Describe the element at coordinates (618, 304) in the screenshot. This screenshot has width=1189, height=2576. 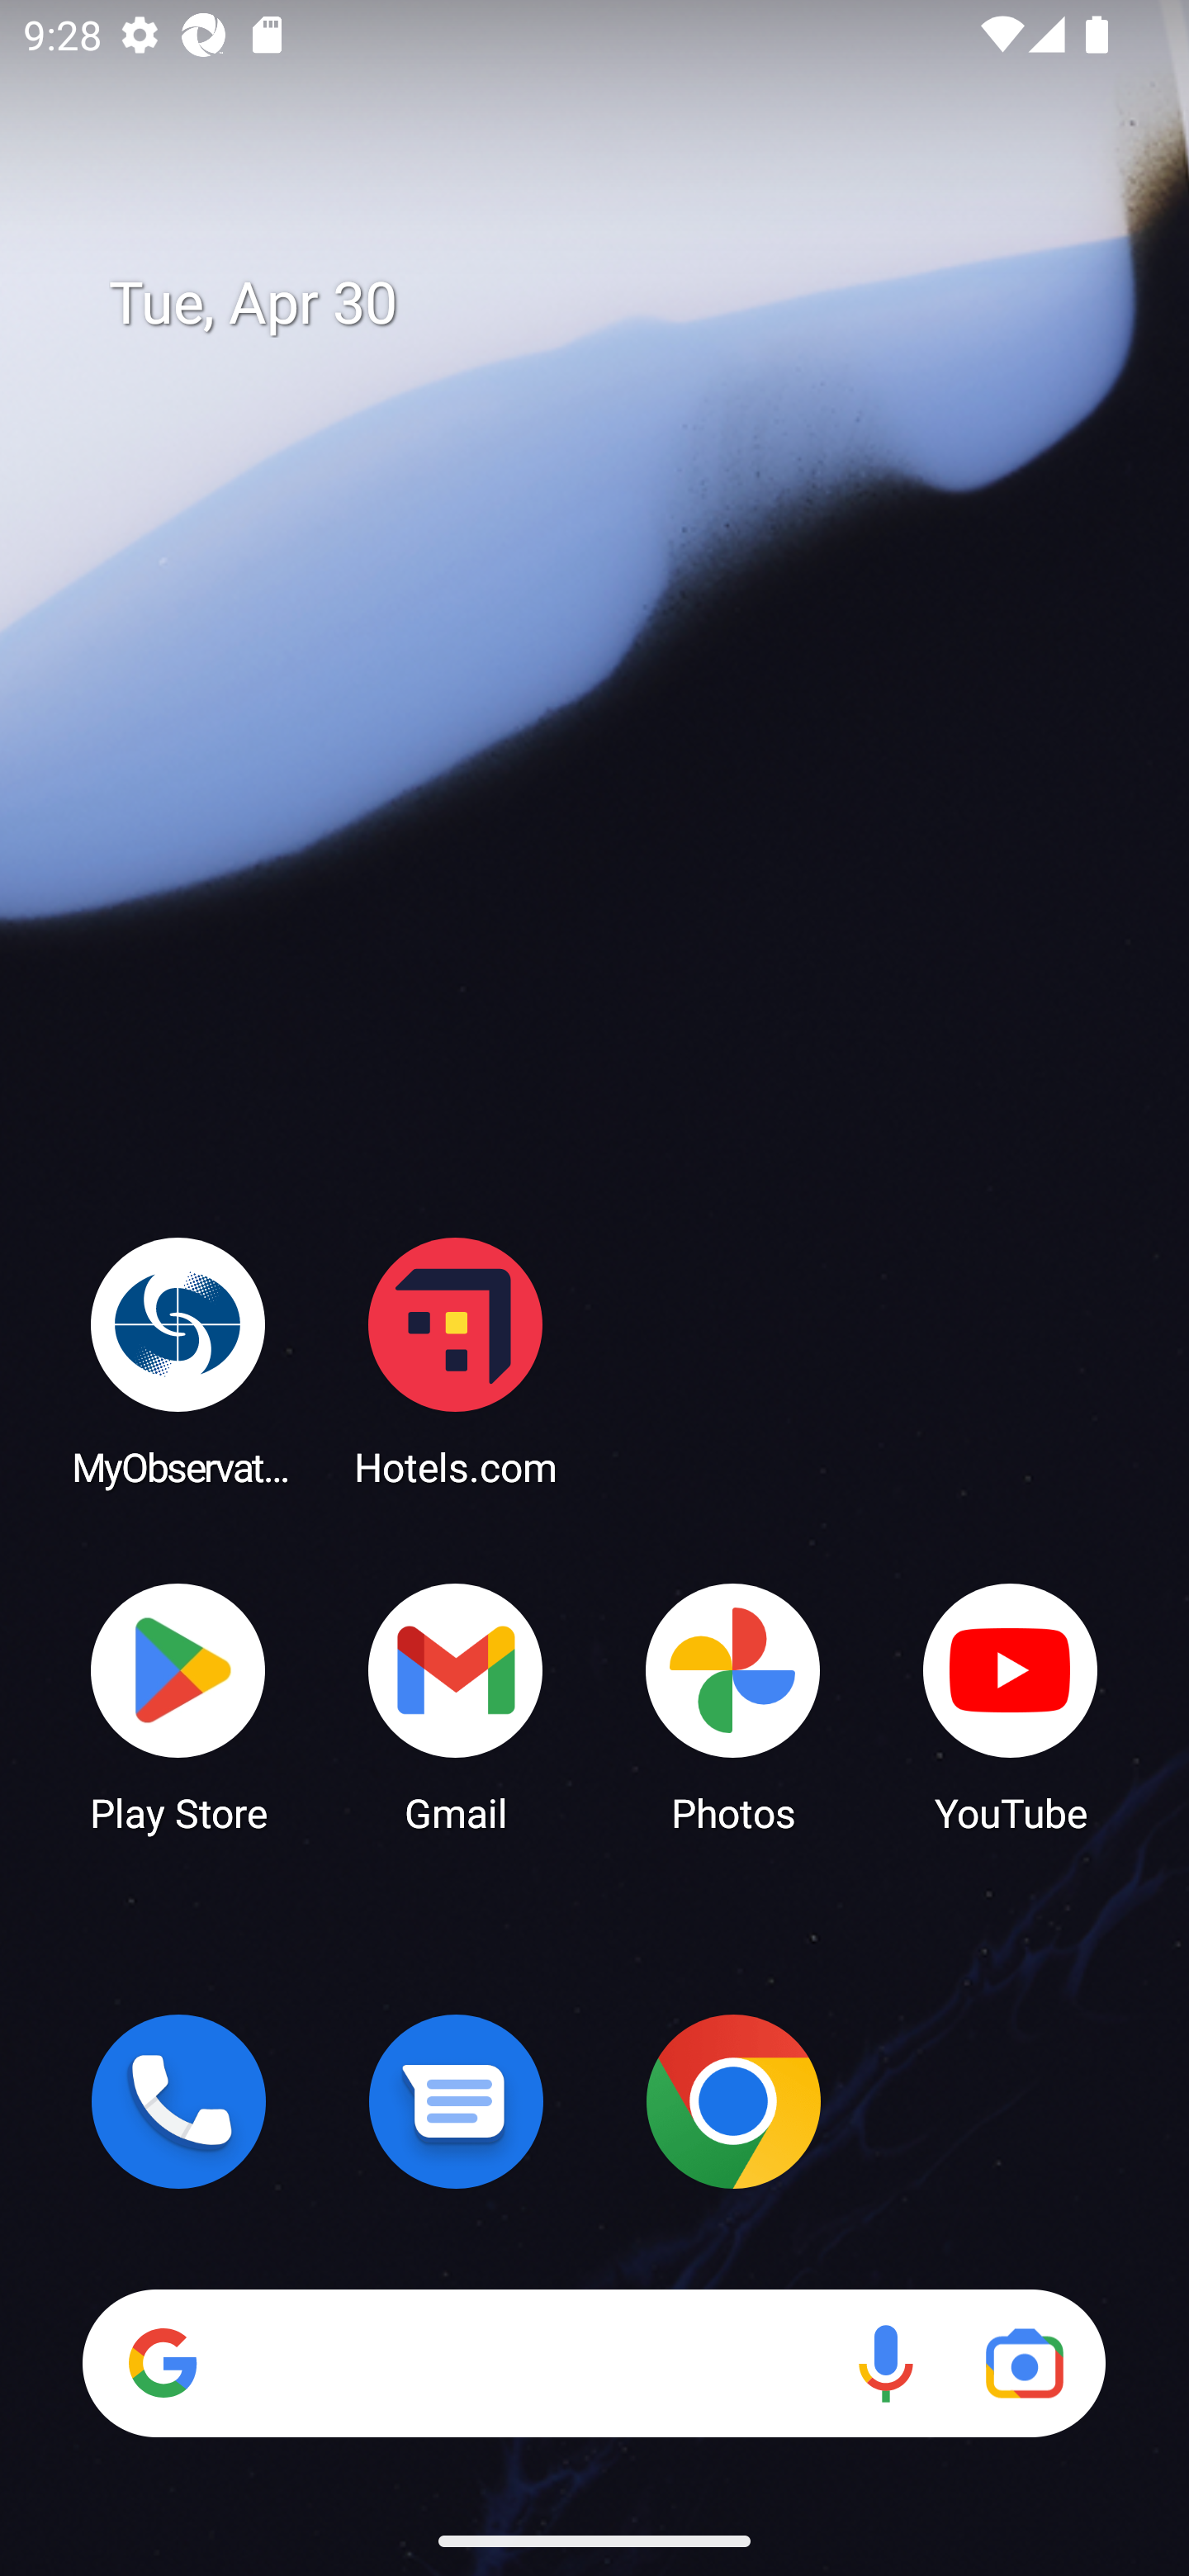
I see `Tue, Apr 30` at that location.